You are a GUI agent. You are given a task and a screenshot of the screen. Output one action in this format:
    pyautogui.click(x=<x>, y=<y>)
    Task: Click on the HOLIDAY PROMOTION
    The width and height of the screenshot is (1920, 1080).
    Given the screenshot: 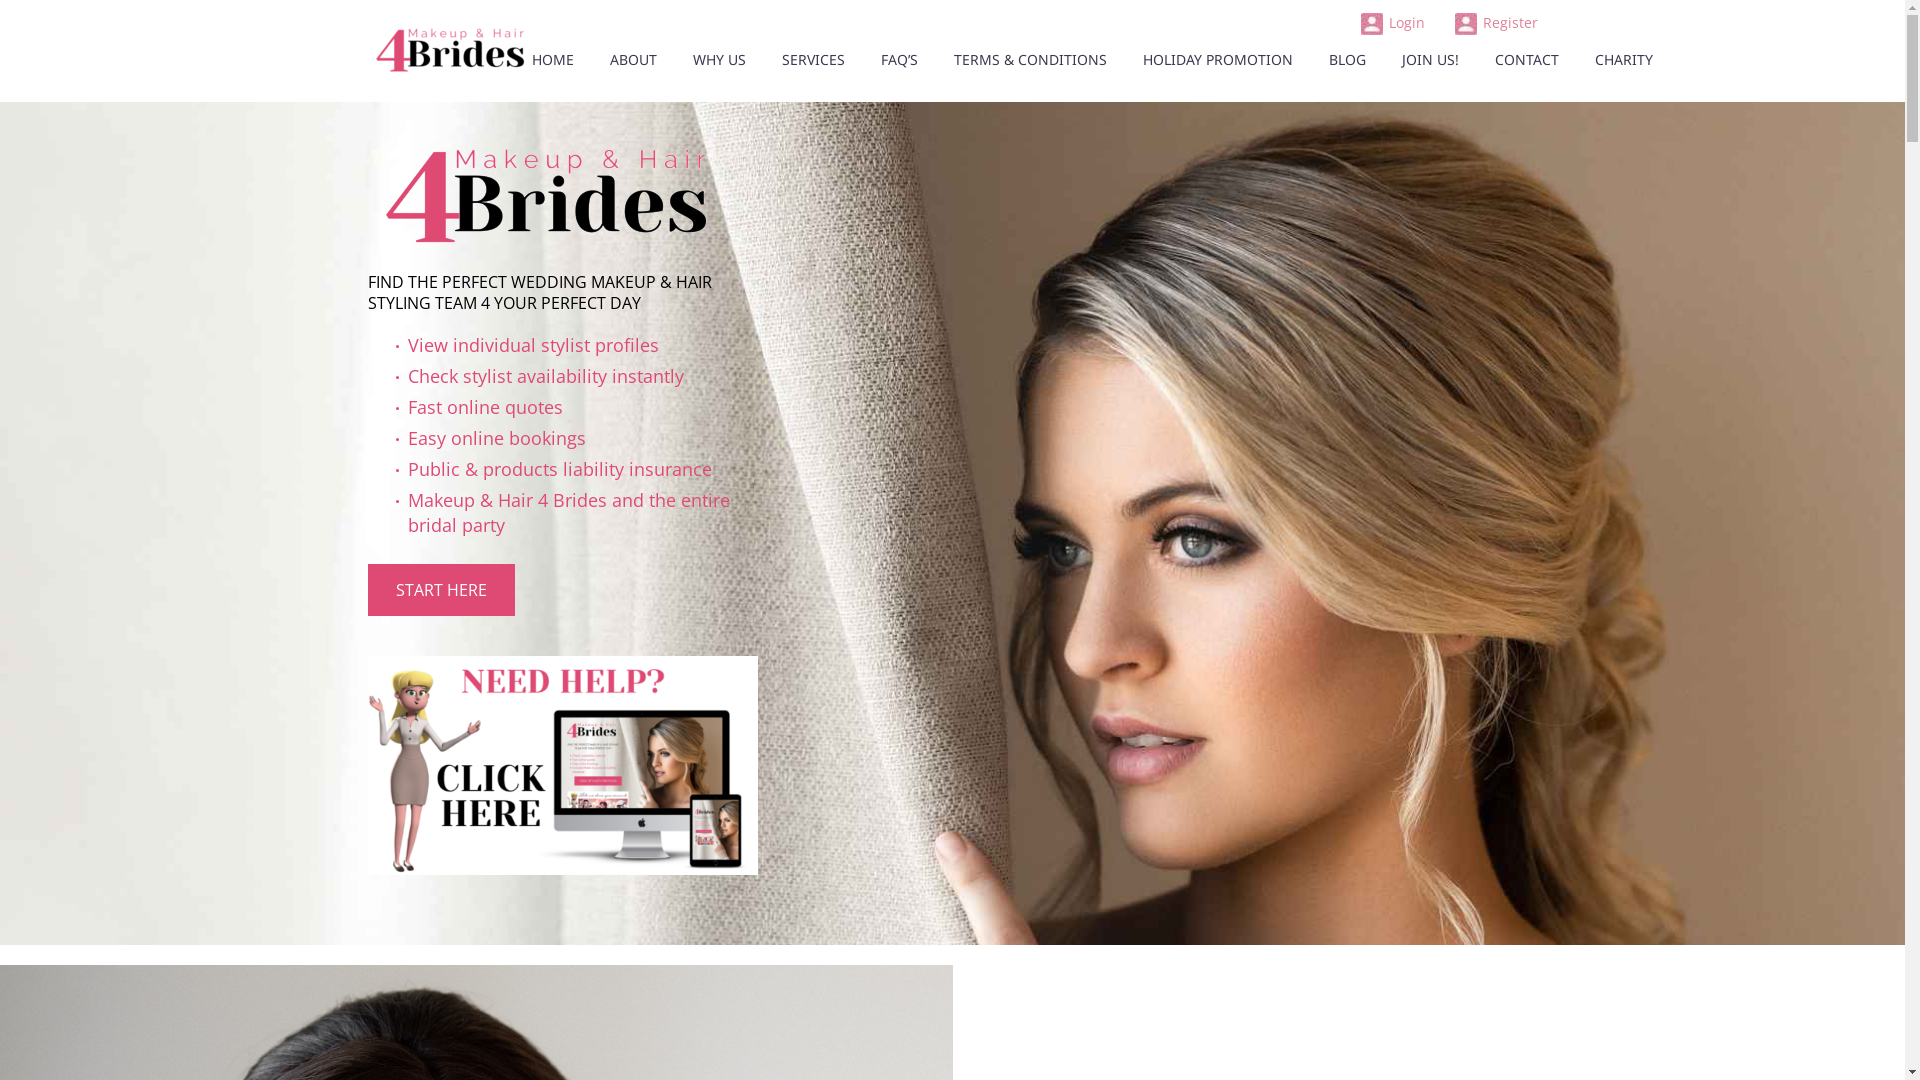 What is the action you would take?
    pyautogui.click(x=1218, y=60)
    